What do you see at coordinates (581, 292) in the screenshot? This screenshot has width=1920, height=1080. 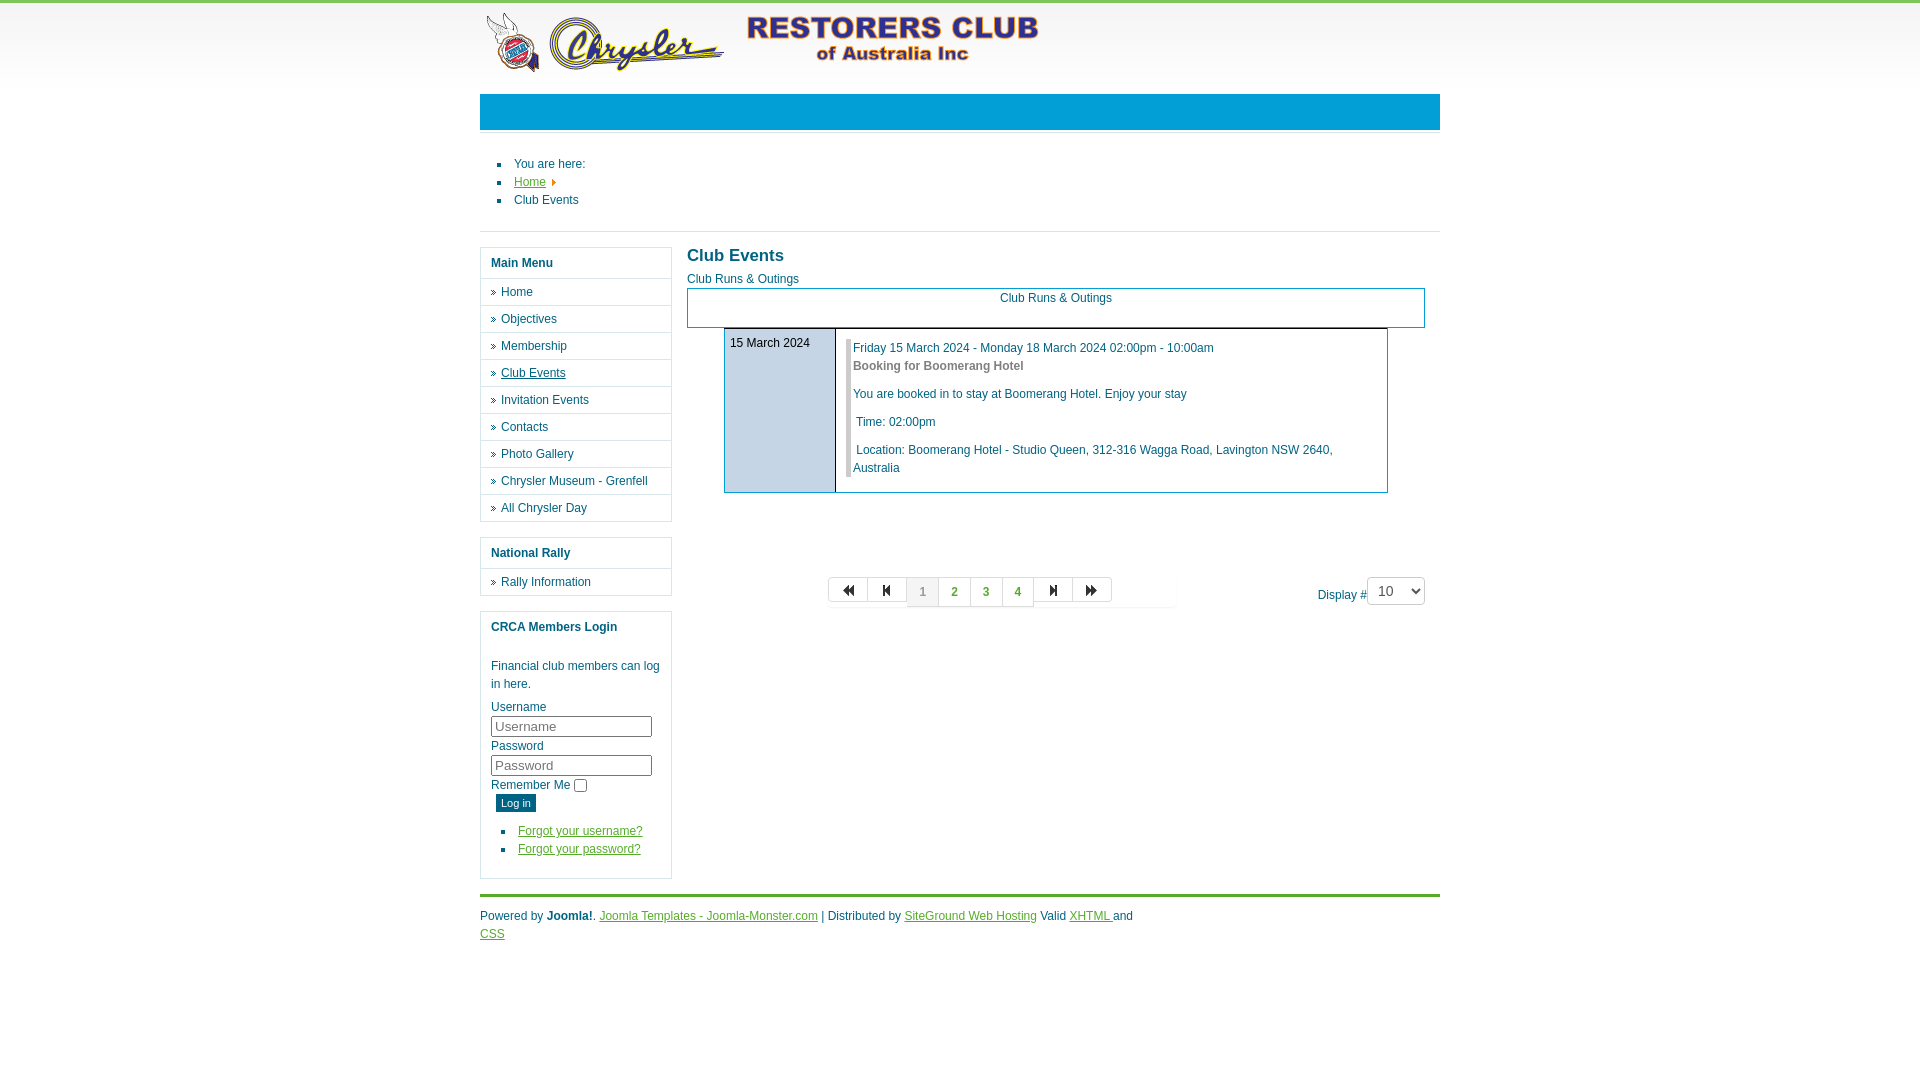 I see `Home` at bounding box center [581, 292].